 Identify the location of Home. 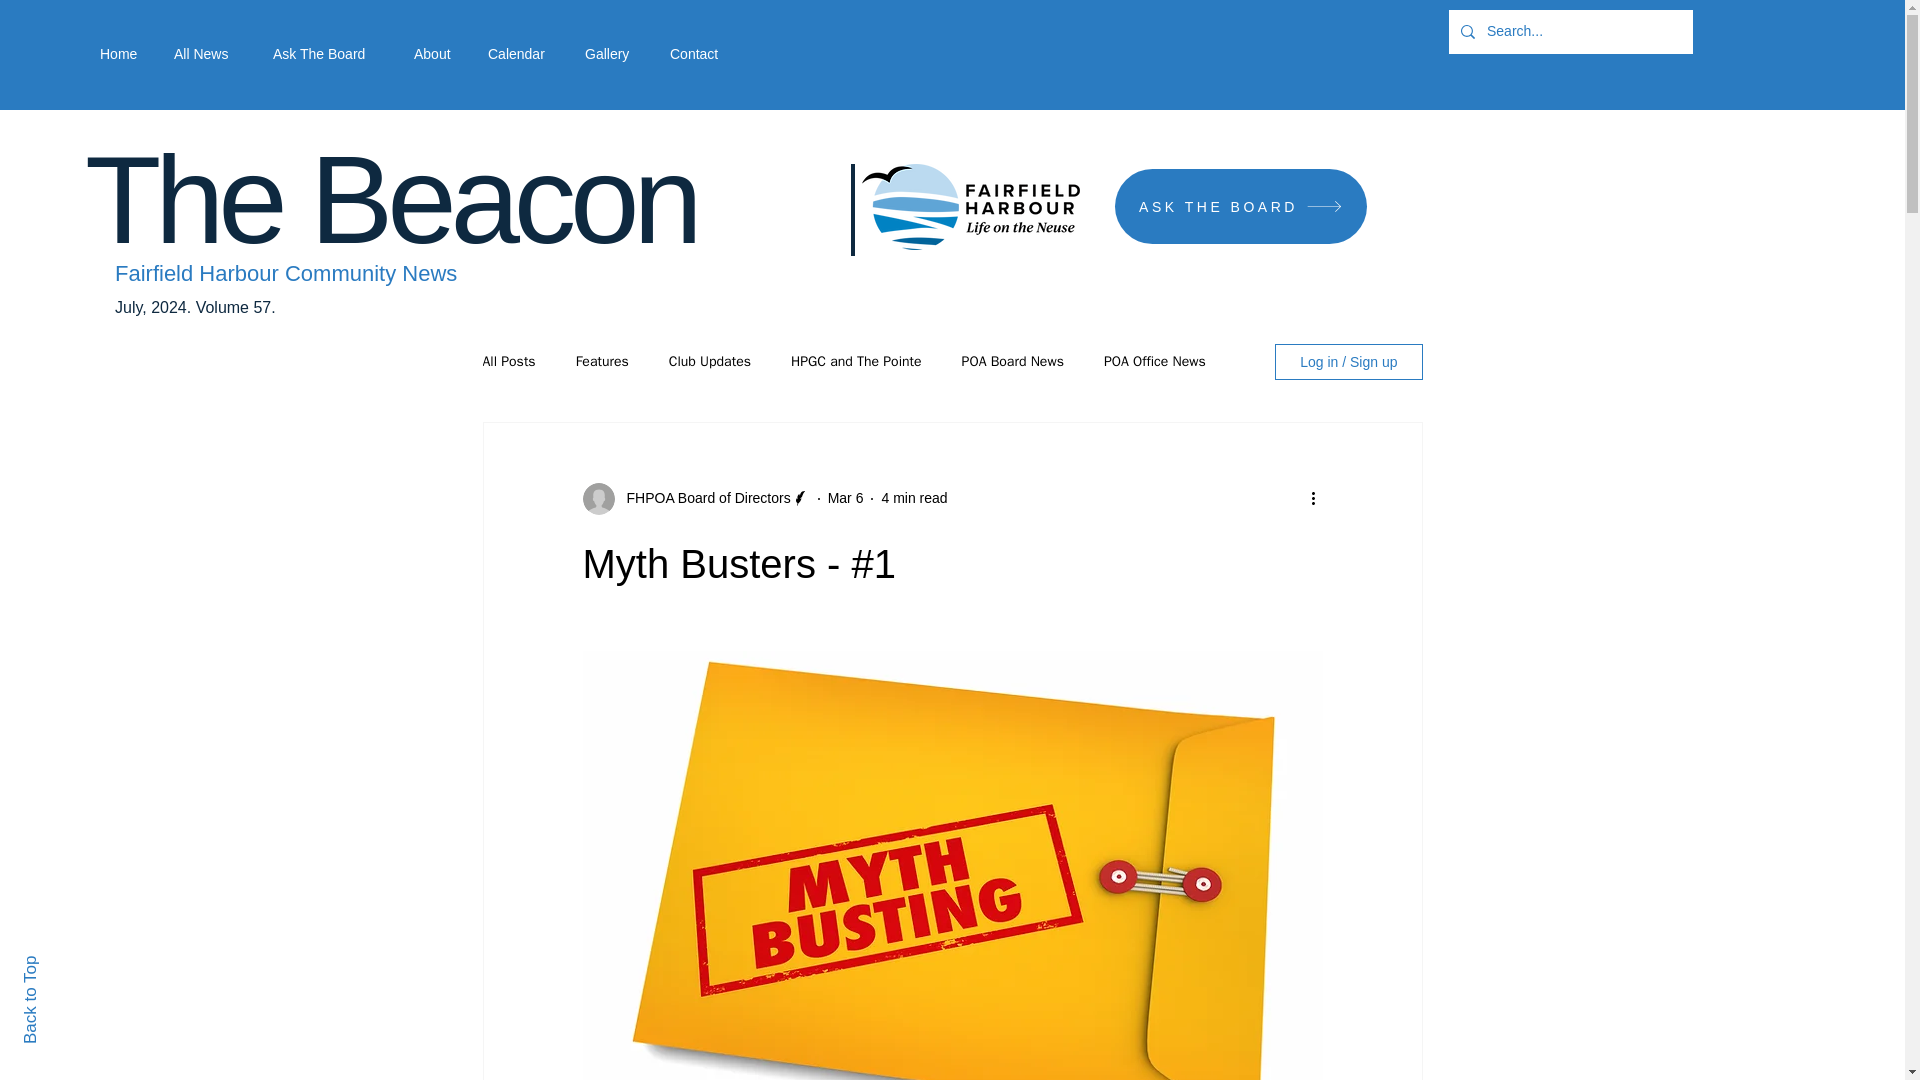
(122, 54).